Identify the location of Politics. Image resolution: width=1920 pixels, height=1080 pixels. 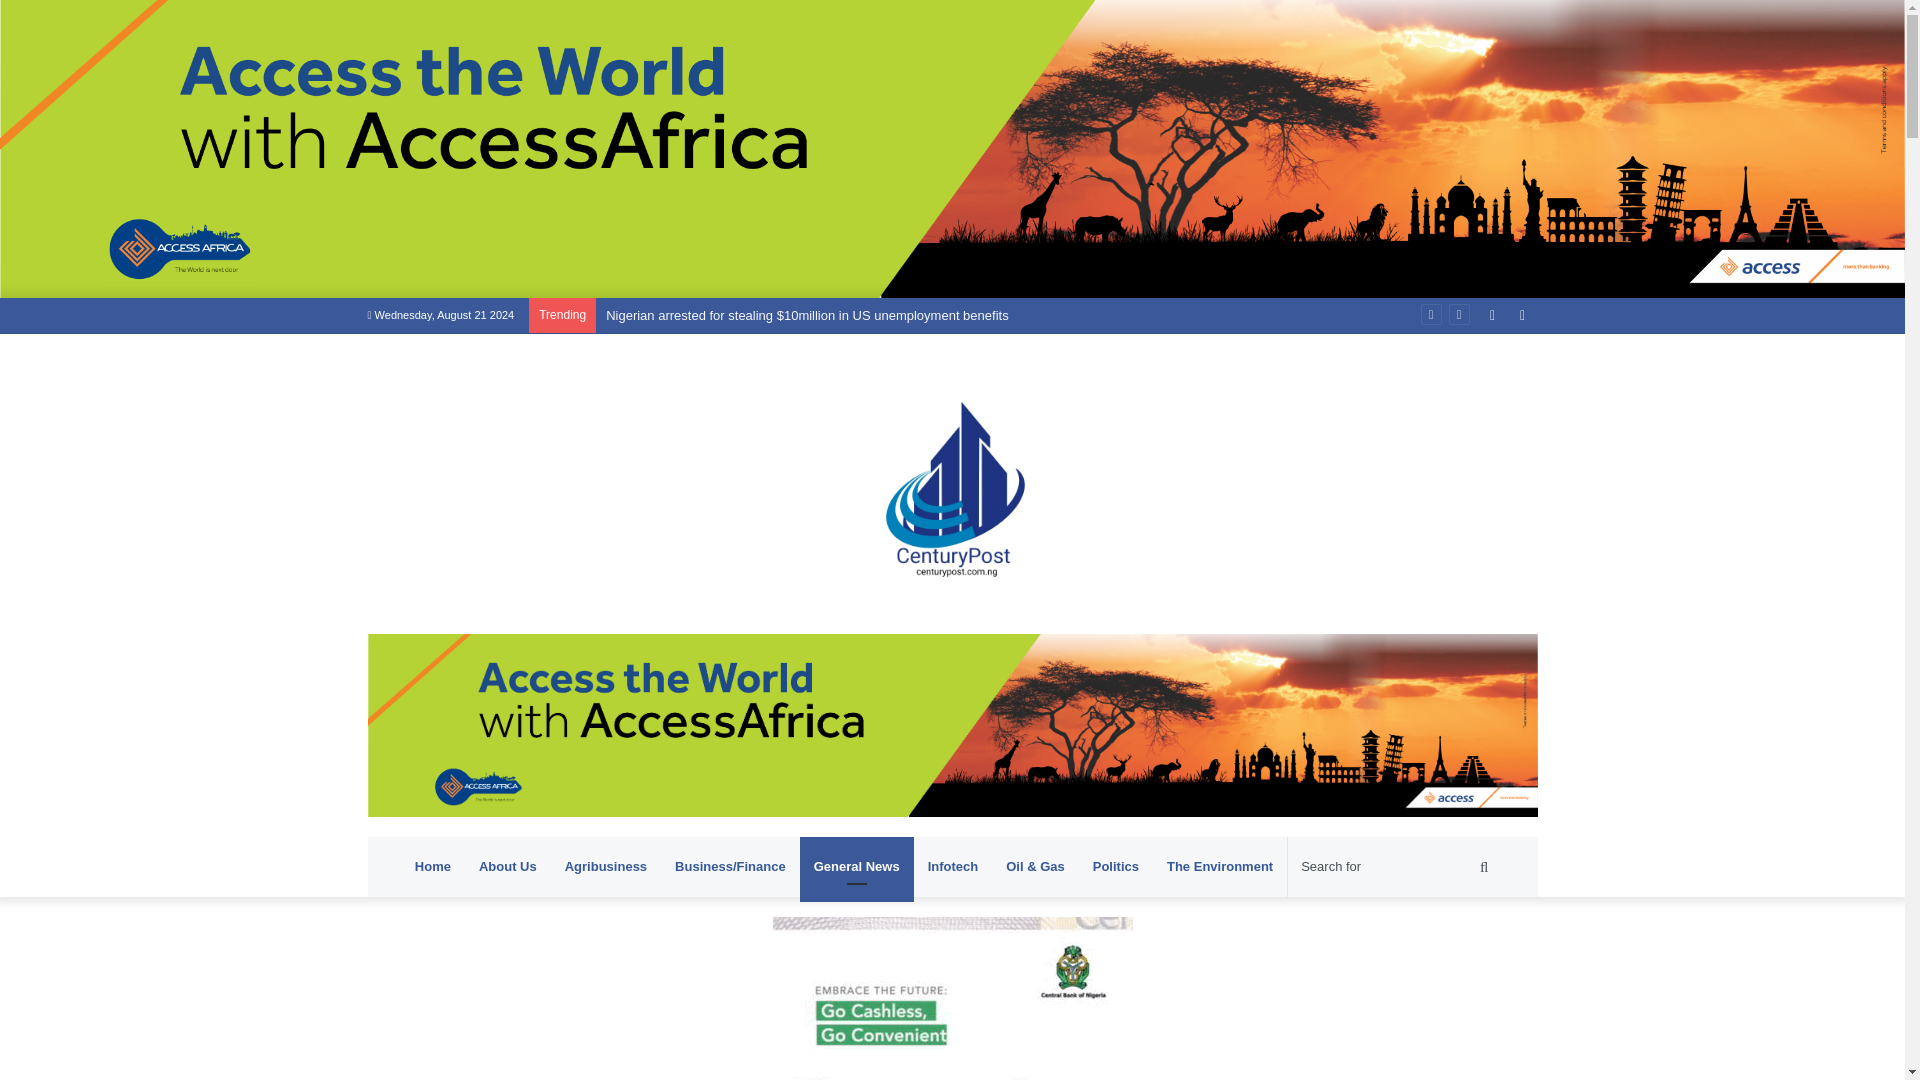
(1116, 867).